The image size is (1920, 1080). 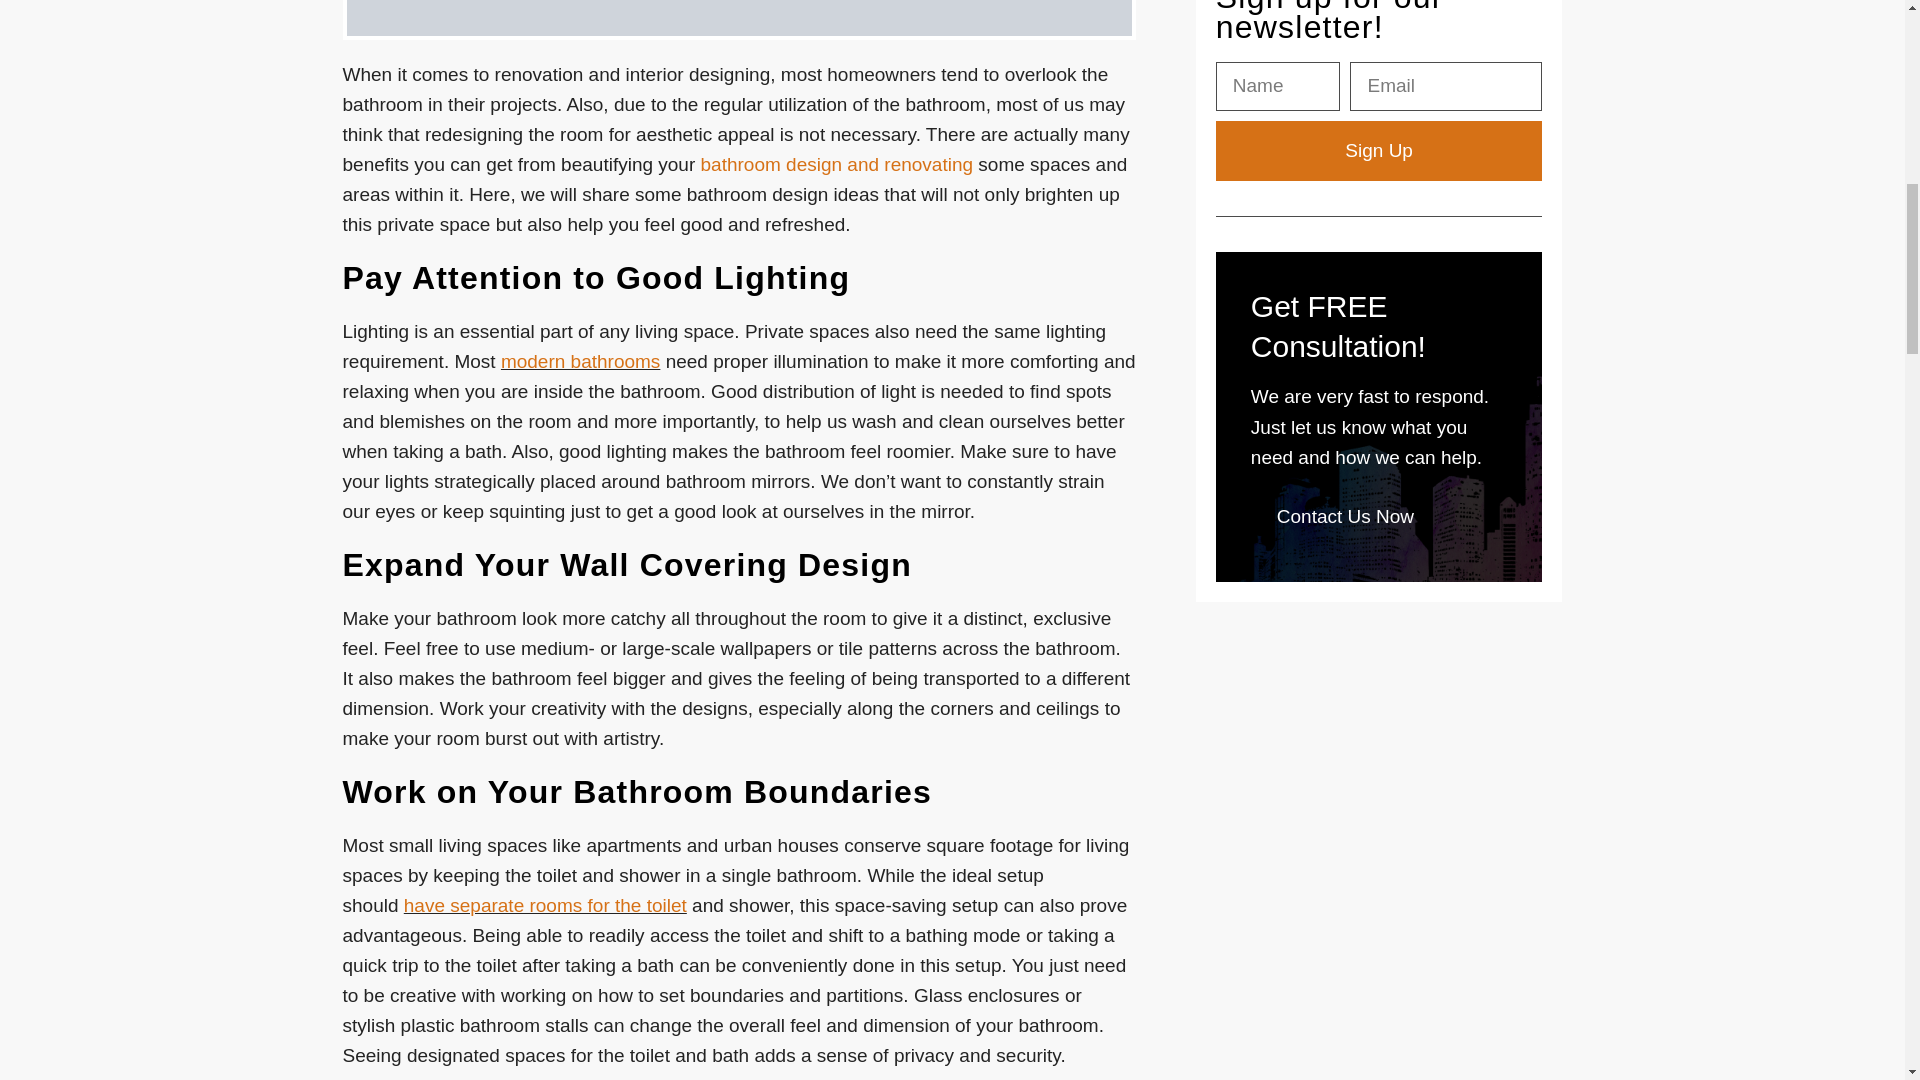 What do you see at coordinates (1346, 517) in the screenshot?
I see `Contact Us Now` at bounding box center [1346, 517].